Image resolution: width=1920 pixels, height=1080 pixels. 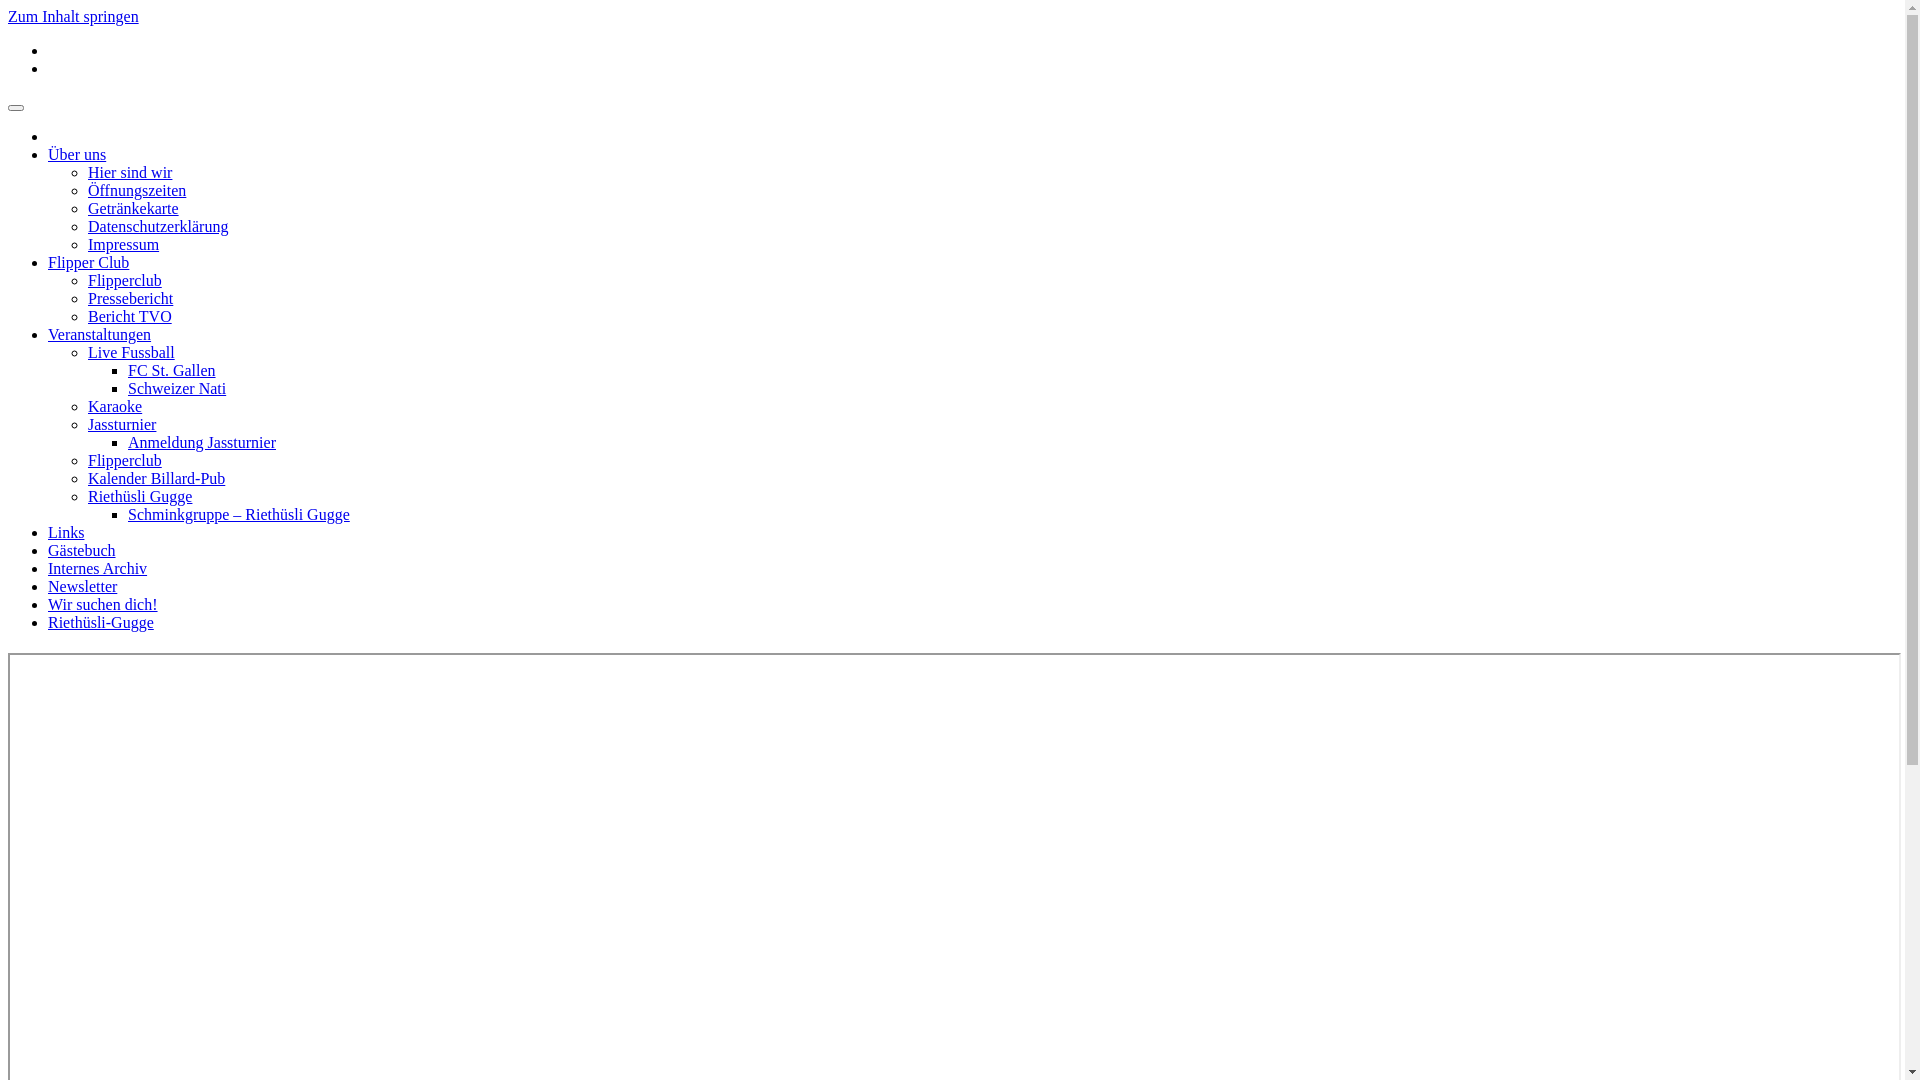 I want to click on Anmeldung Jassturnier, so click(x=202, y=442).